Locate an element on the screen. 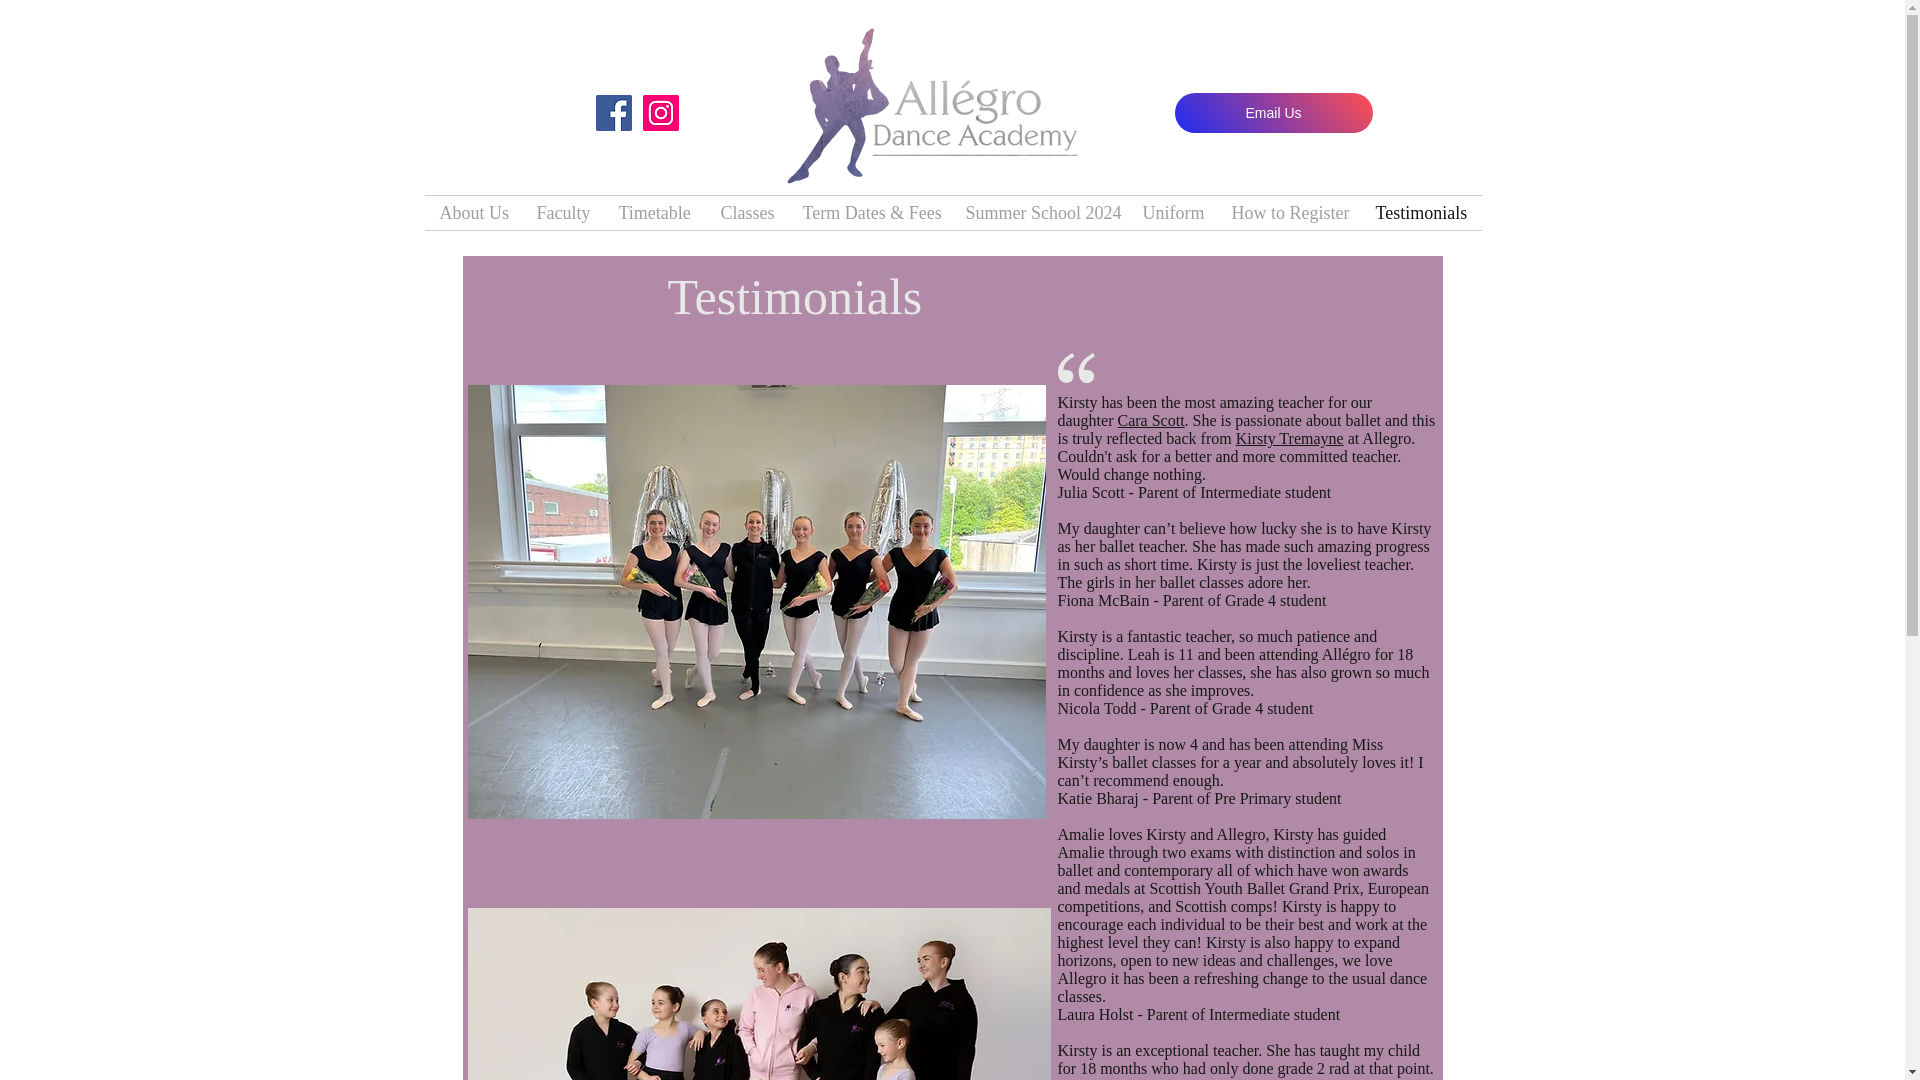 The image size is (1920, 1080). Classes is located at coordinates (746, 212).